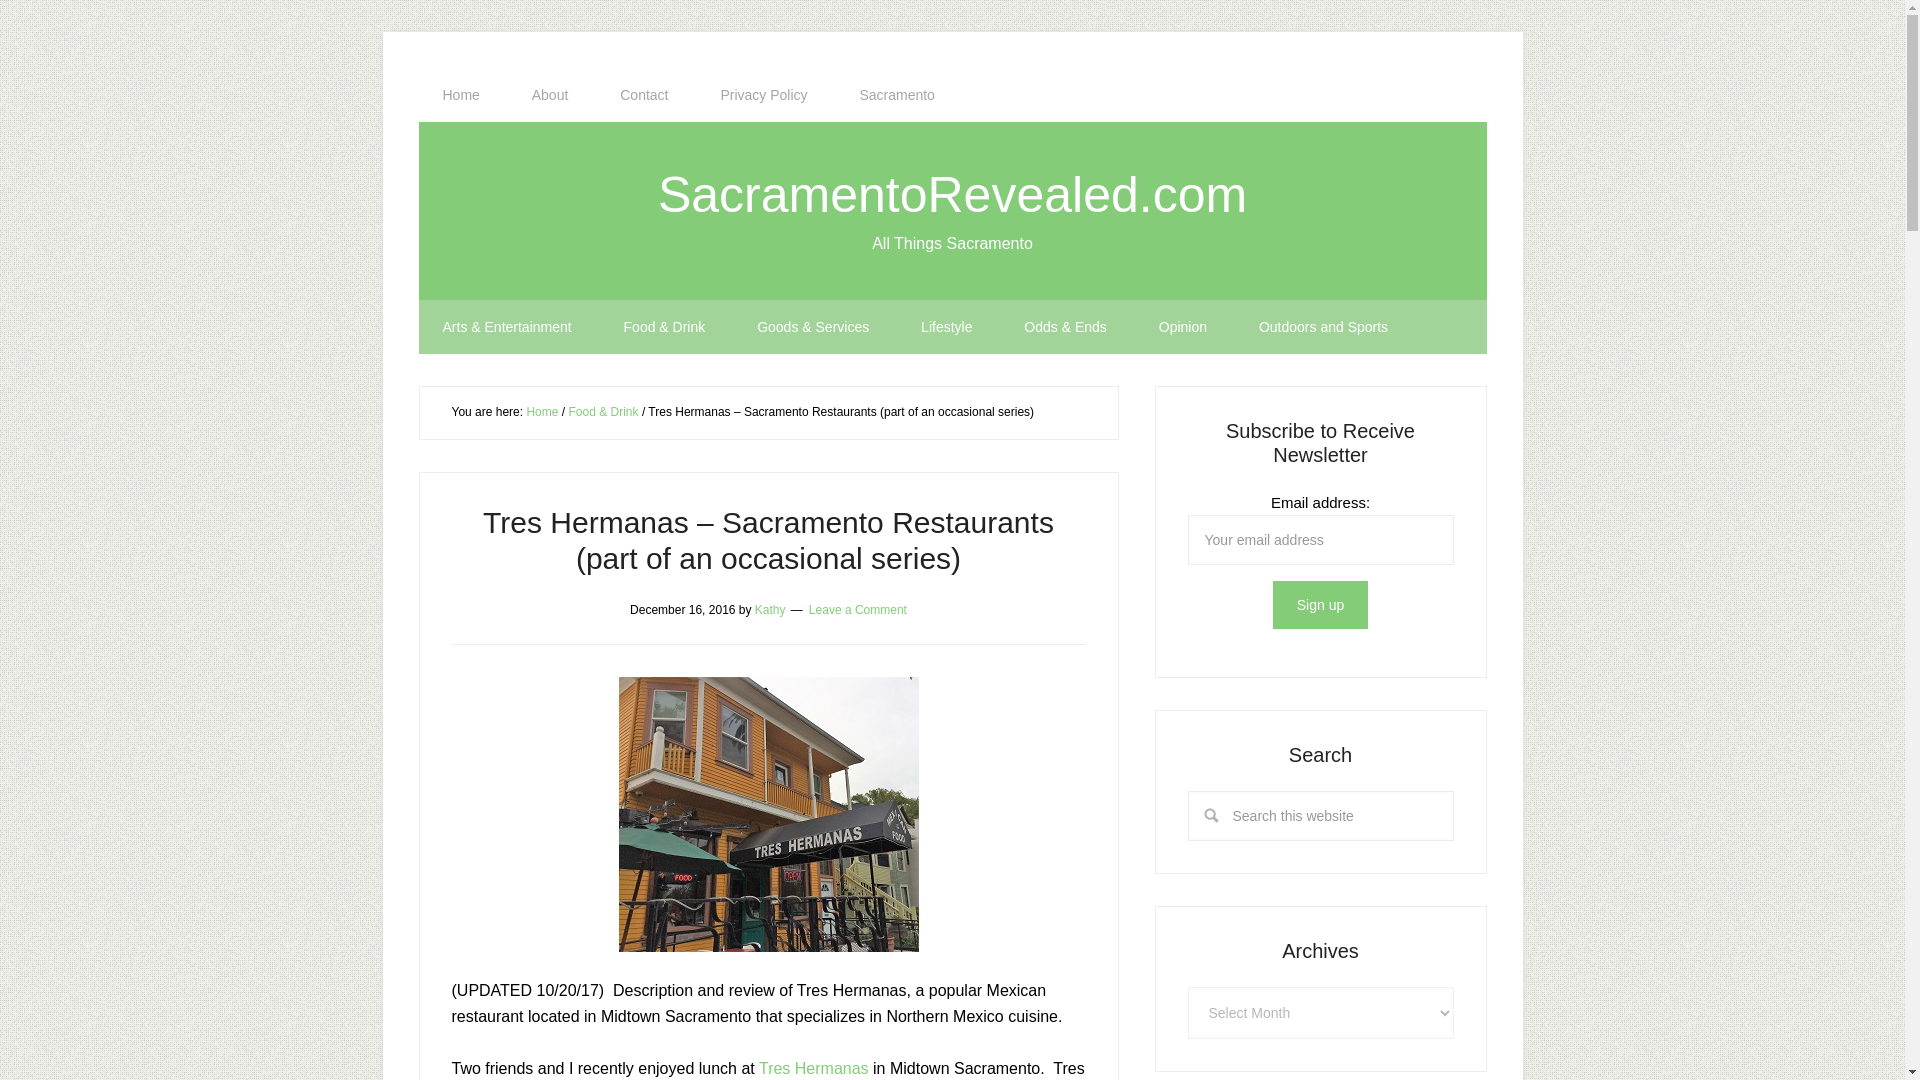 The height and width of the screenshot is (1080, 1920). What do you see at coordinates (1182, 327) in the screenshot?
I see `Opinion` at bounding box center [1182, 327].